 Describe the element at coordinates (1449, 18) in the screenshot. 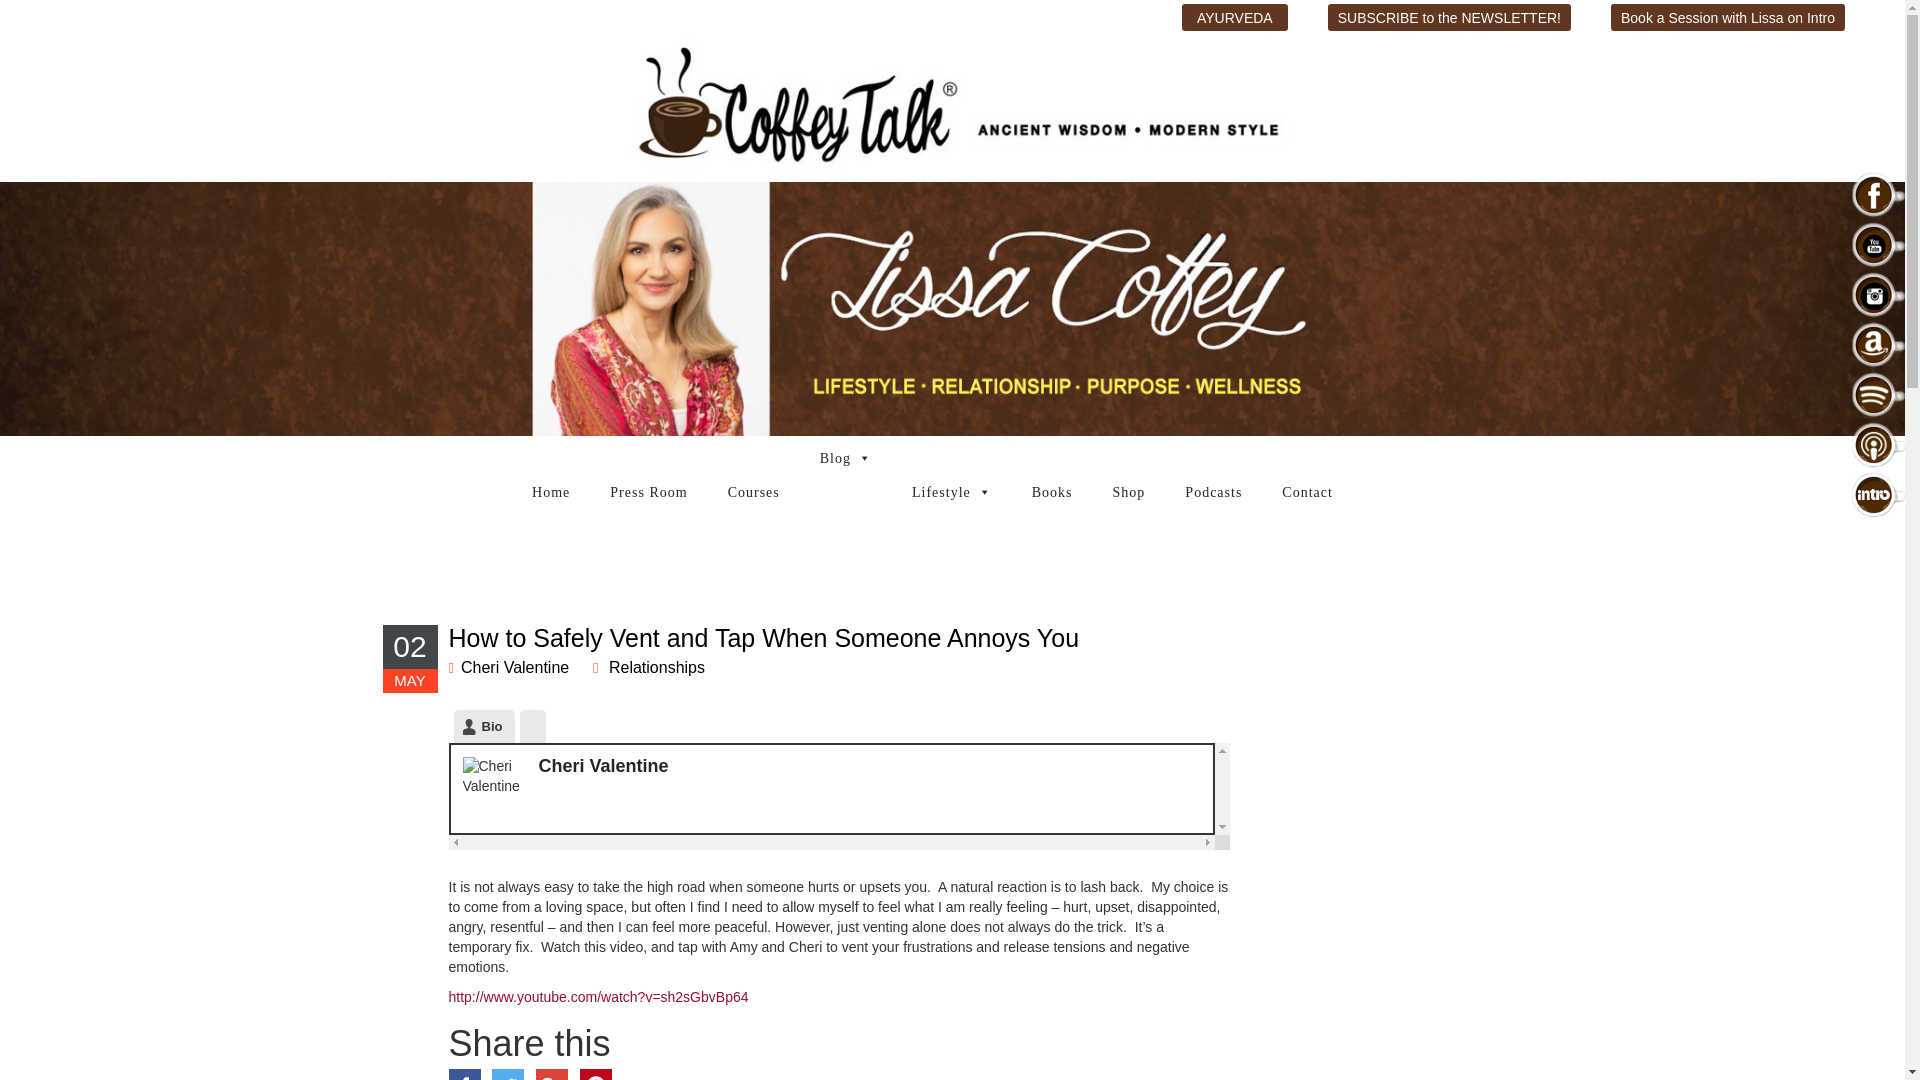

I see `SUBSCRIBE to the NEWSLETTER!` at that location.